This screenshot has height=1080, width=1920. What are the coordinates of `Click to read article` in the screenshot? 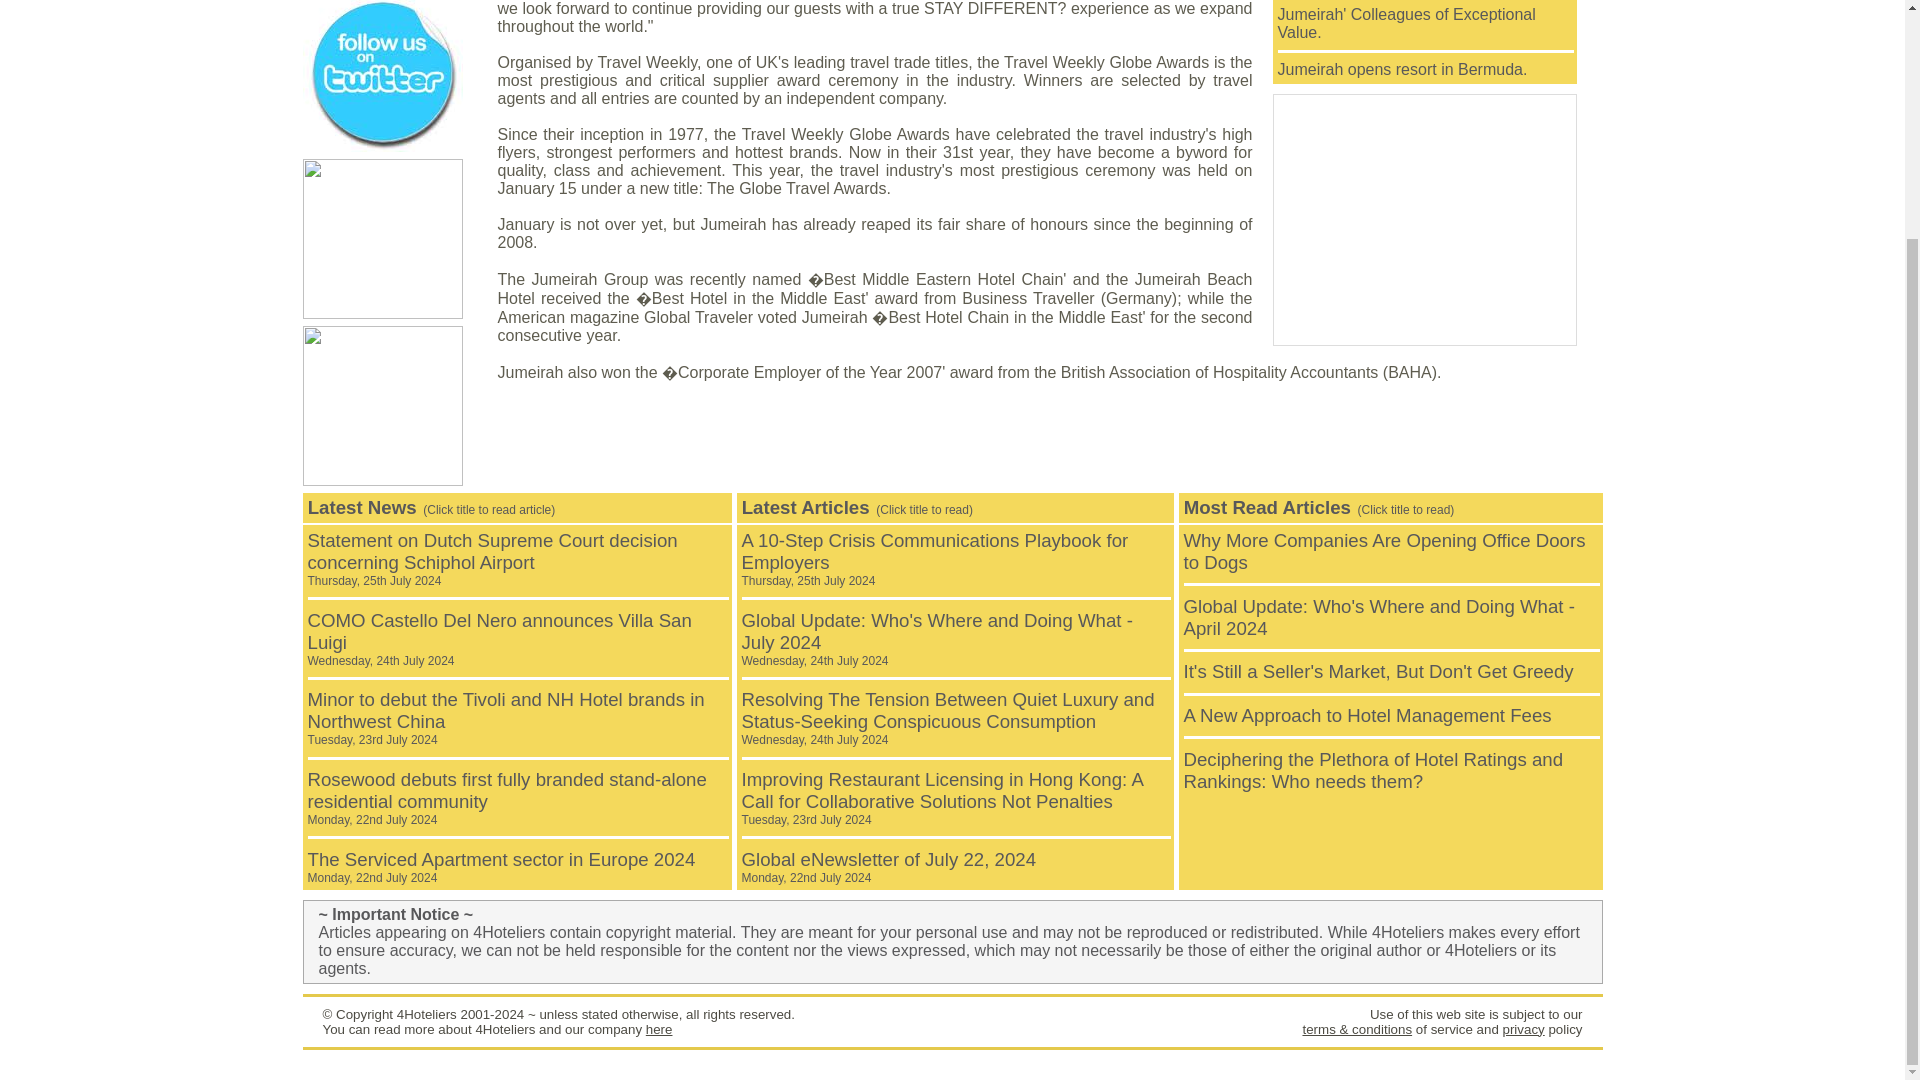 It's located at (1384, 552).